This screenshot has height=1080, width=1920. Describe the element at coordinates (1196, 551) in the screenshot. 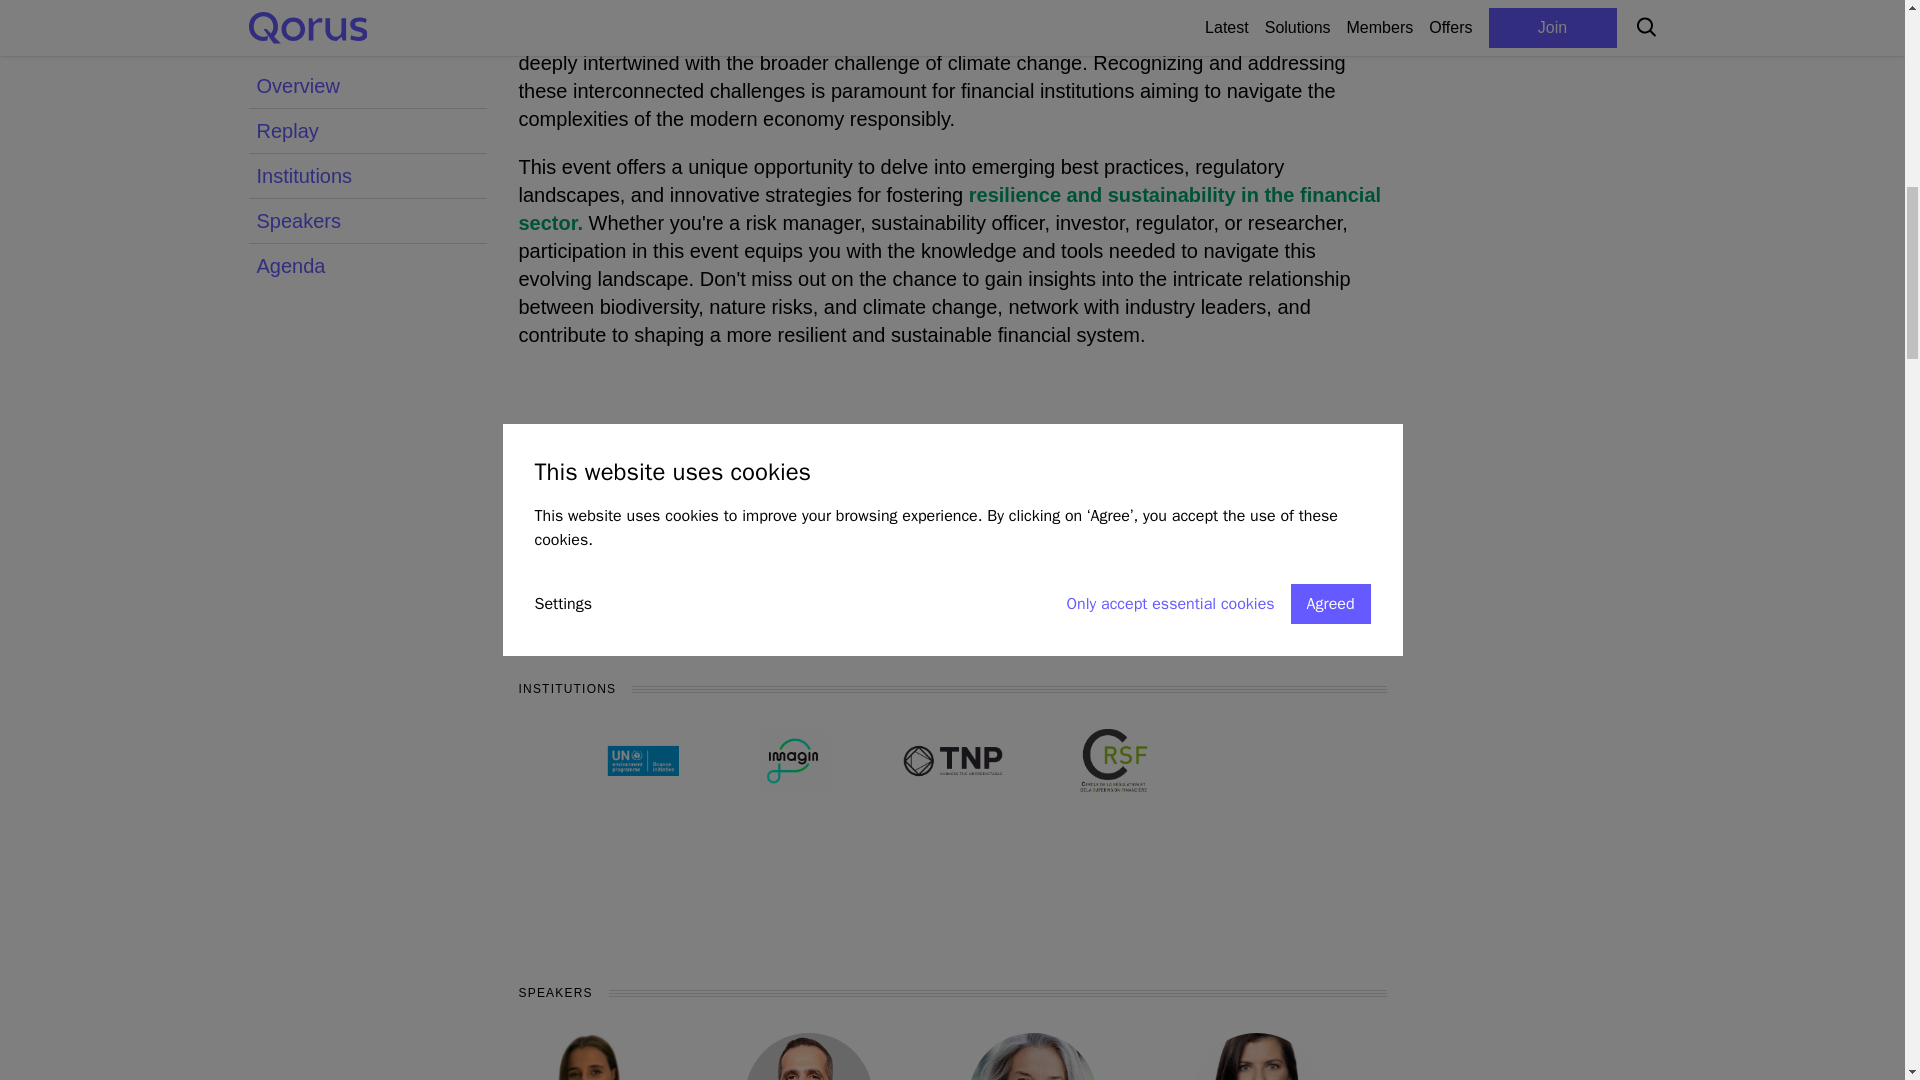

I see `here` at that location.